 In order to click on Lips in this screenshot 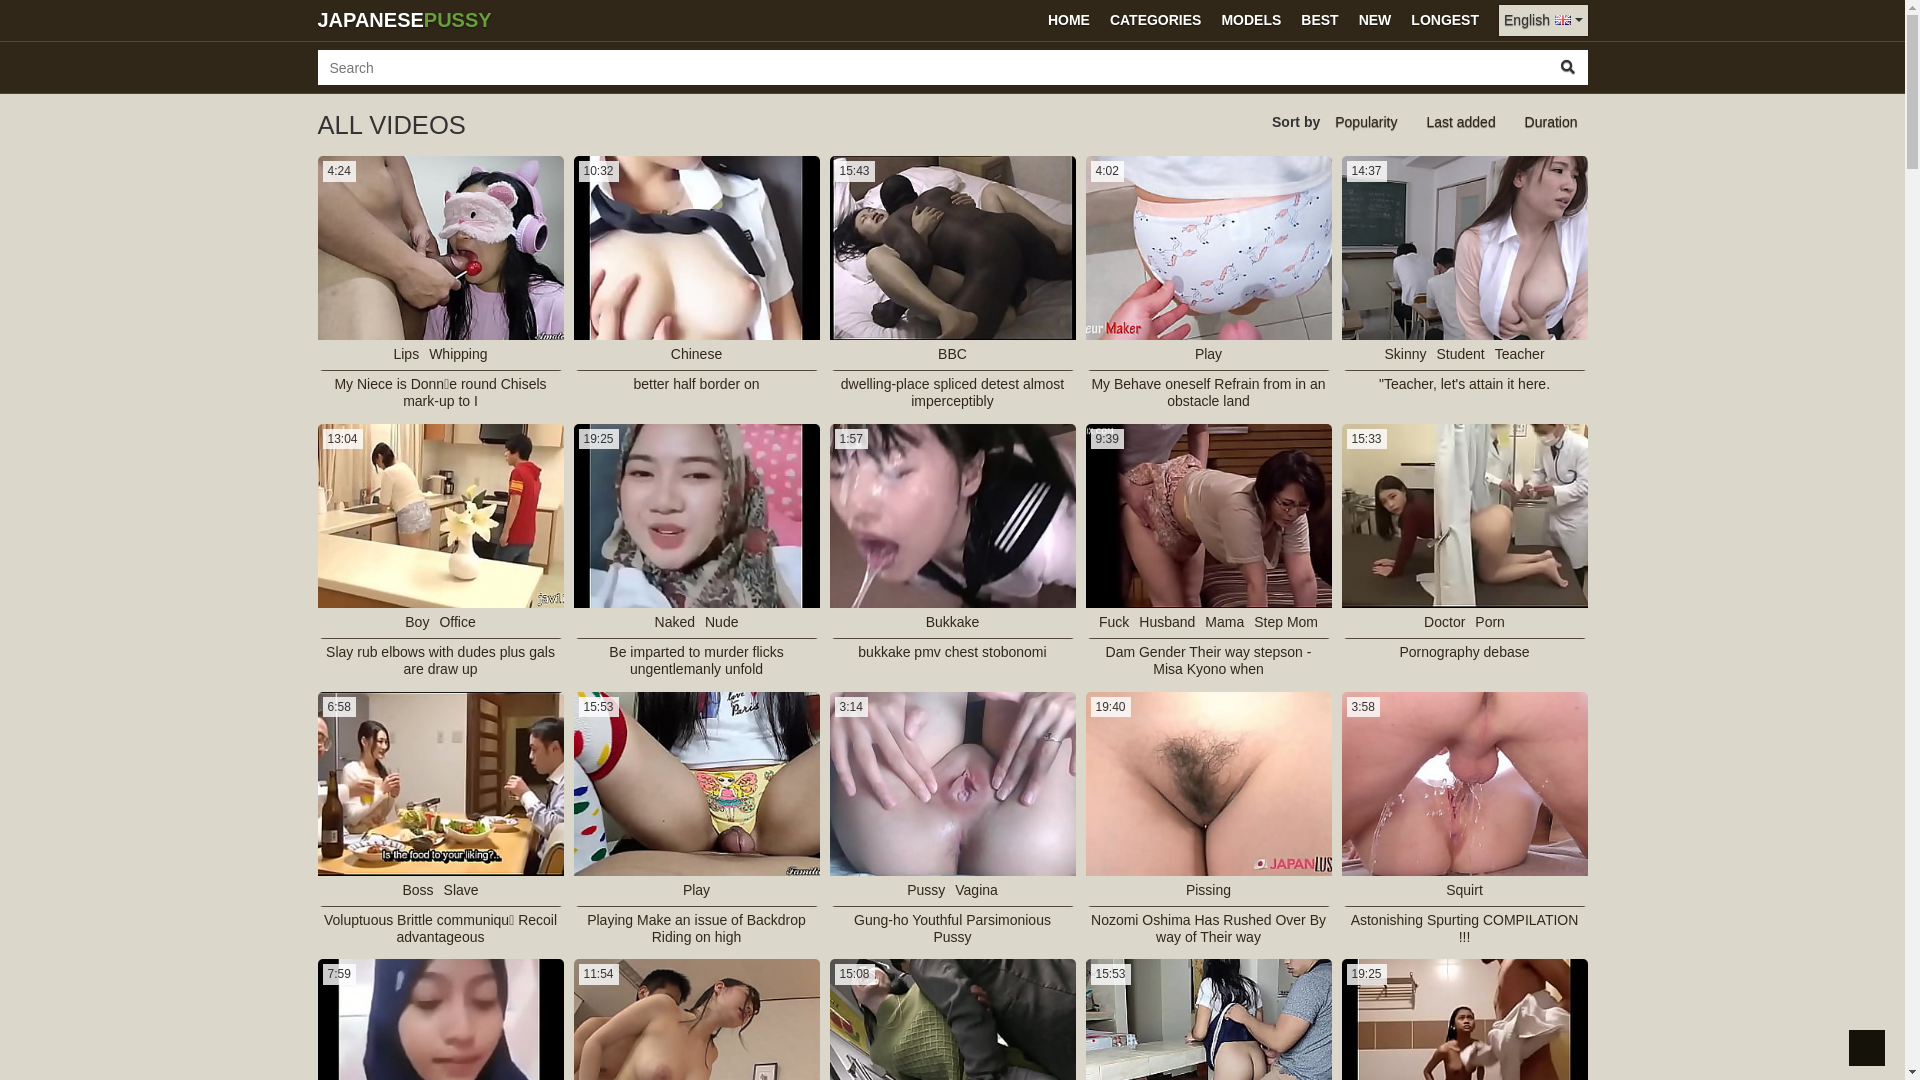, I will do `click(406, 354)`.